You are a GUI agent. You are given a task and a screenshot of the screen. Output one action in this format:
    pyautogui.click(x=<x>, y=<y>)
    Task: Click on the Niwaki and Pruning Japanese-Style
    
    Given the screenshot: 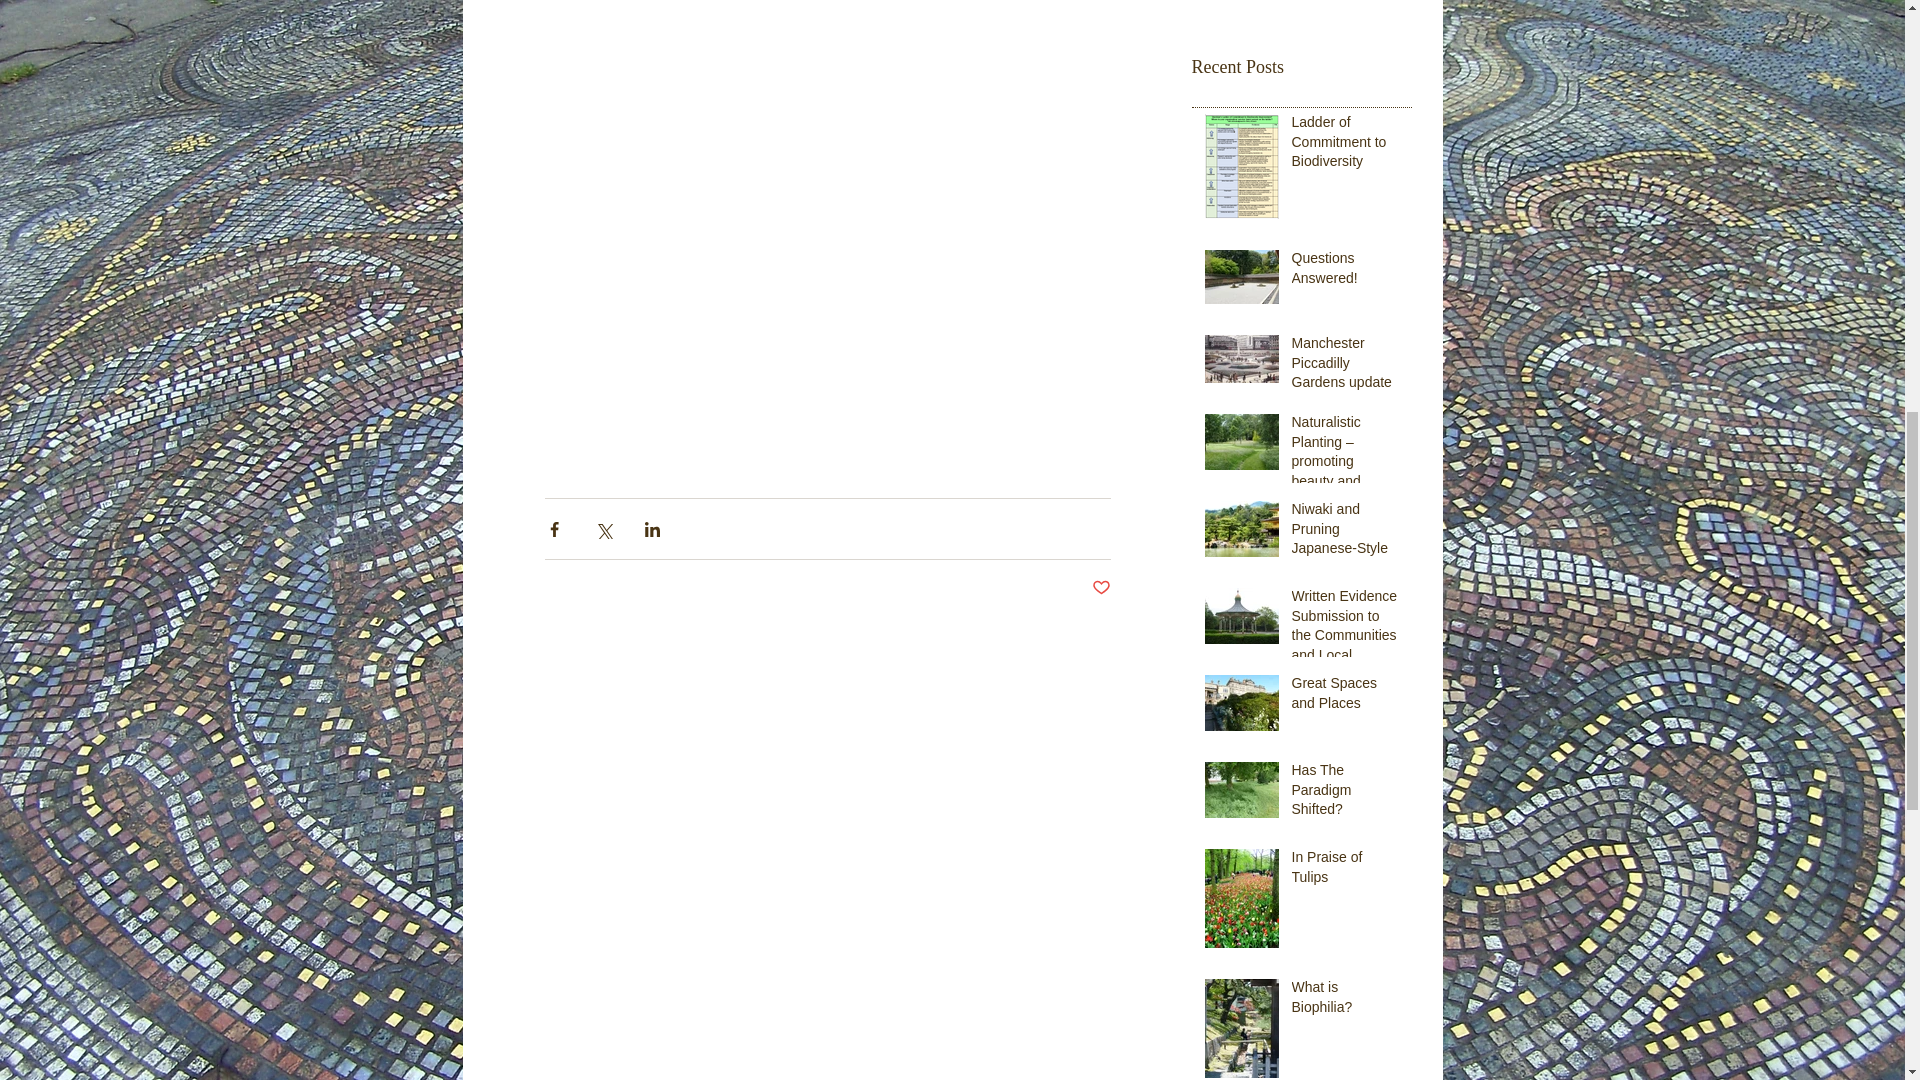 What is the action you would take?
    pyautogui.click(x=1346, y=534)
    